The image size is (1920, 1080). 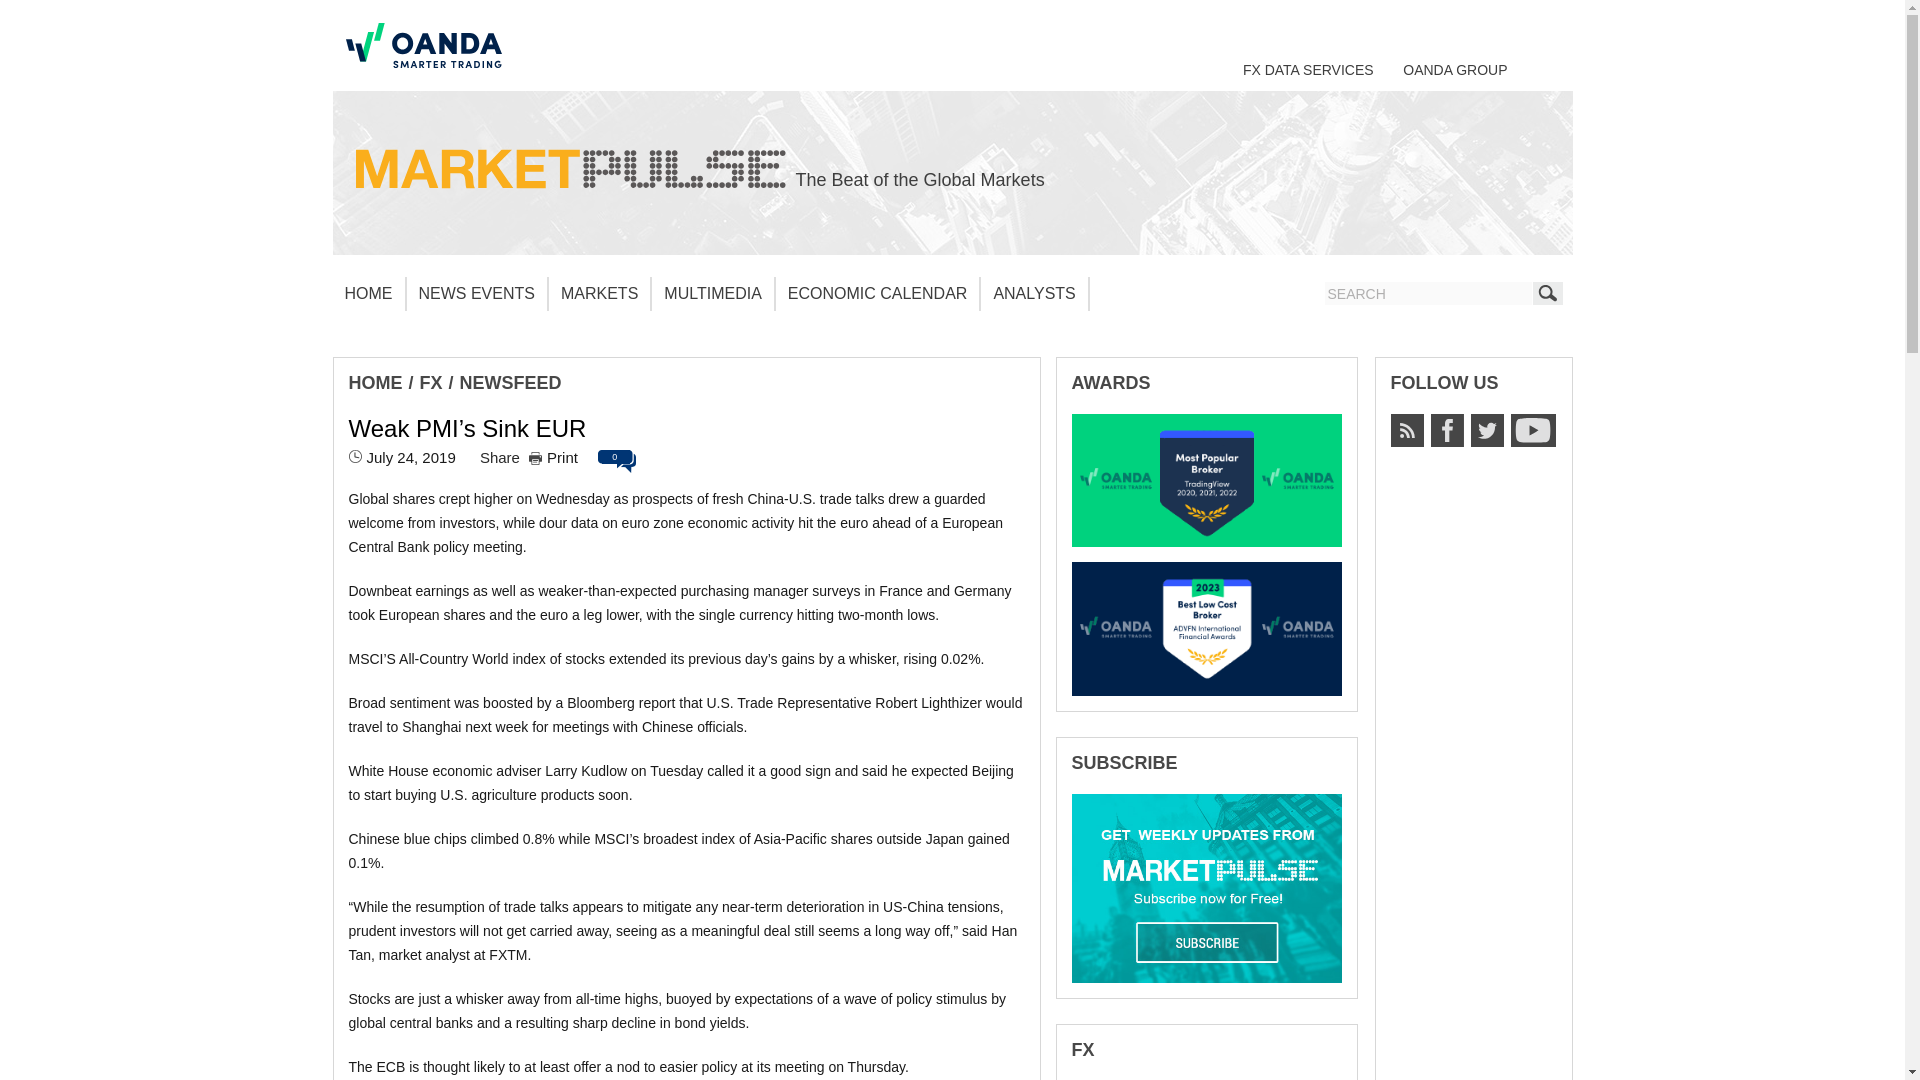 What do you see at coordinates (1406, 430) in the screenshot?
I see `RSS` at bounding box center [1406, 430].